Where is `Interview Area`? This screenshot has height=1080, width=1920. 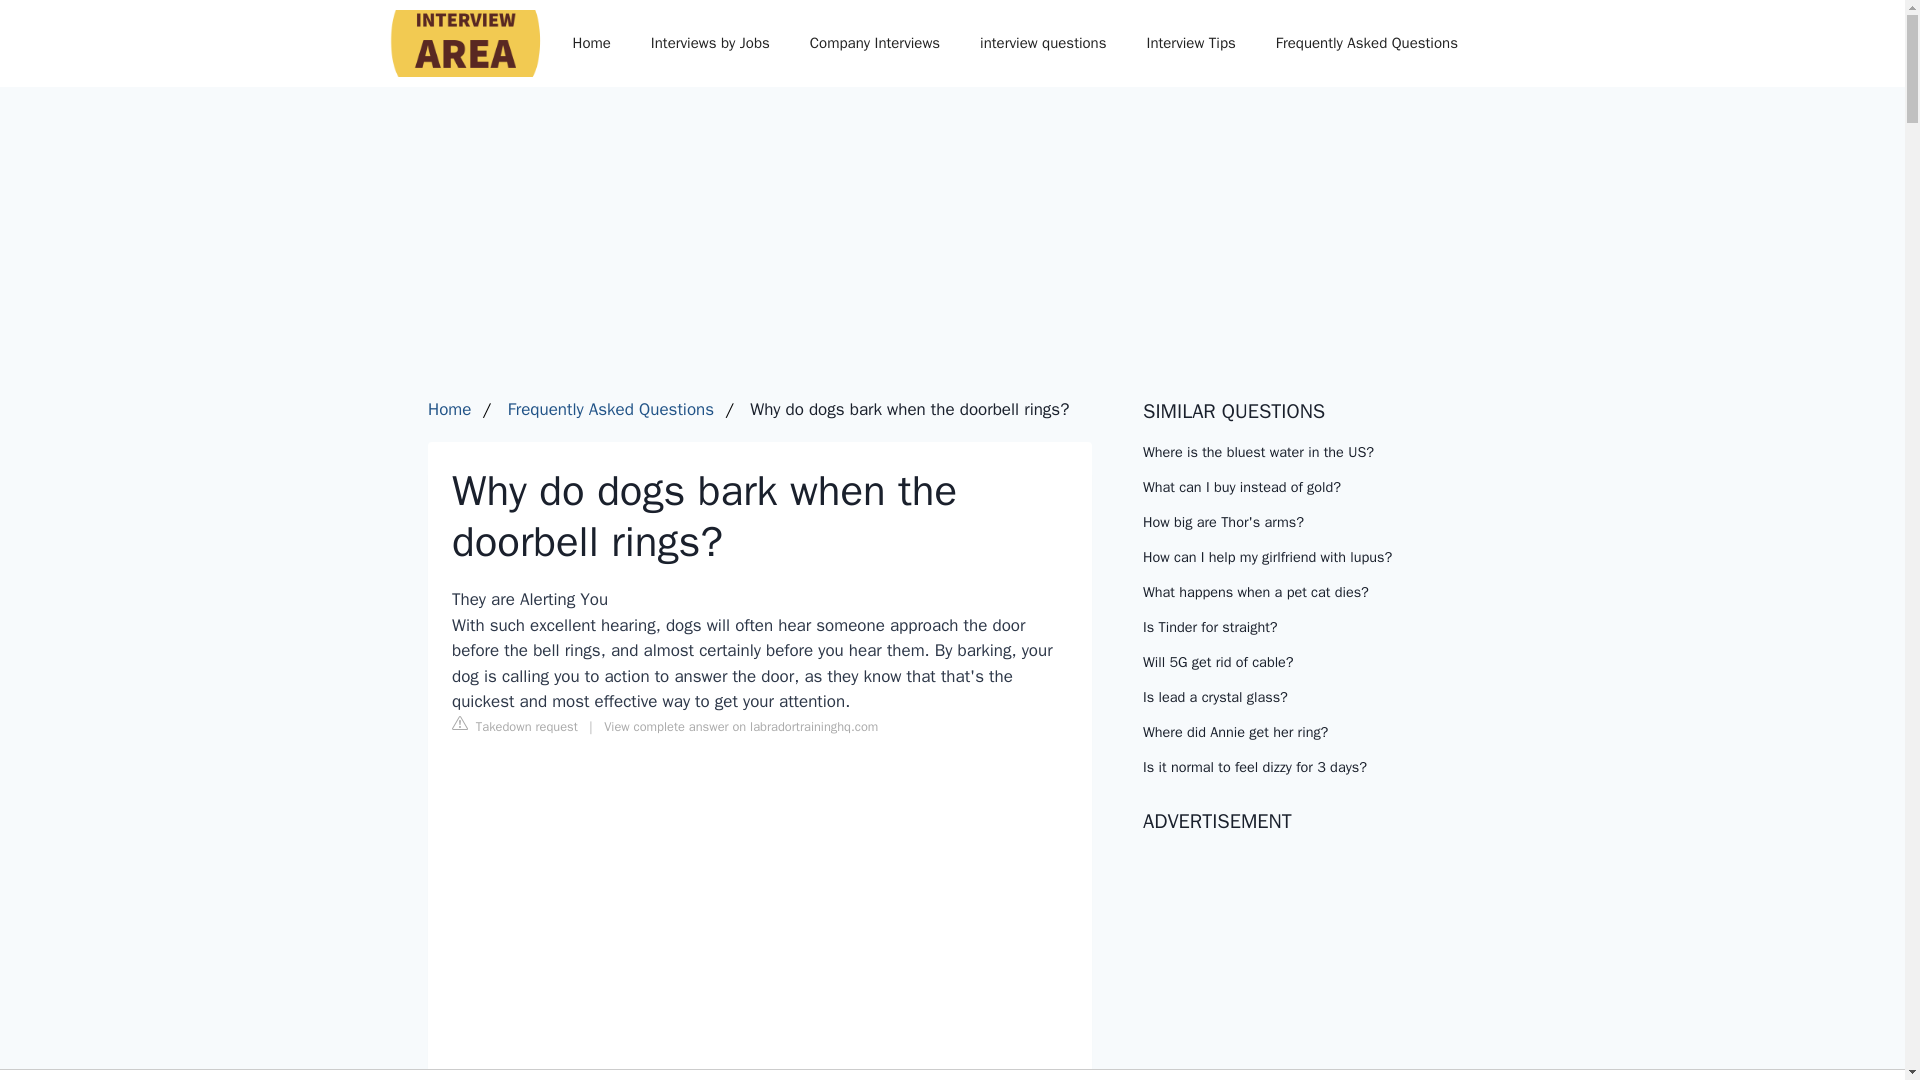
Interview Area is located at coordinates (452, 42).